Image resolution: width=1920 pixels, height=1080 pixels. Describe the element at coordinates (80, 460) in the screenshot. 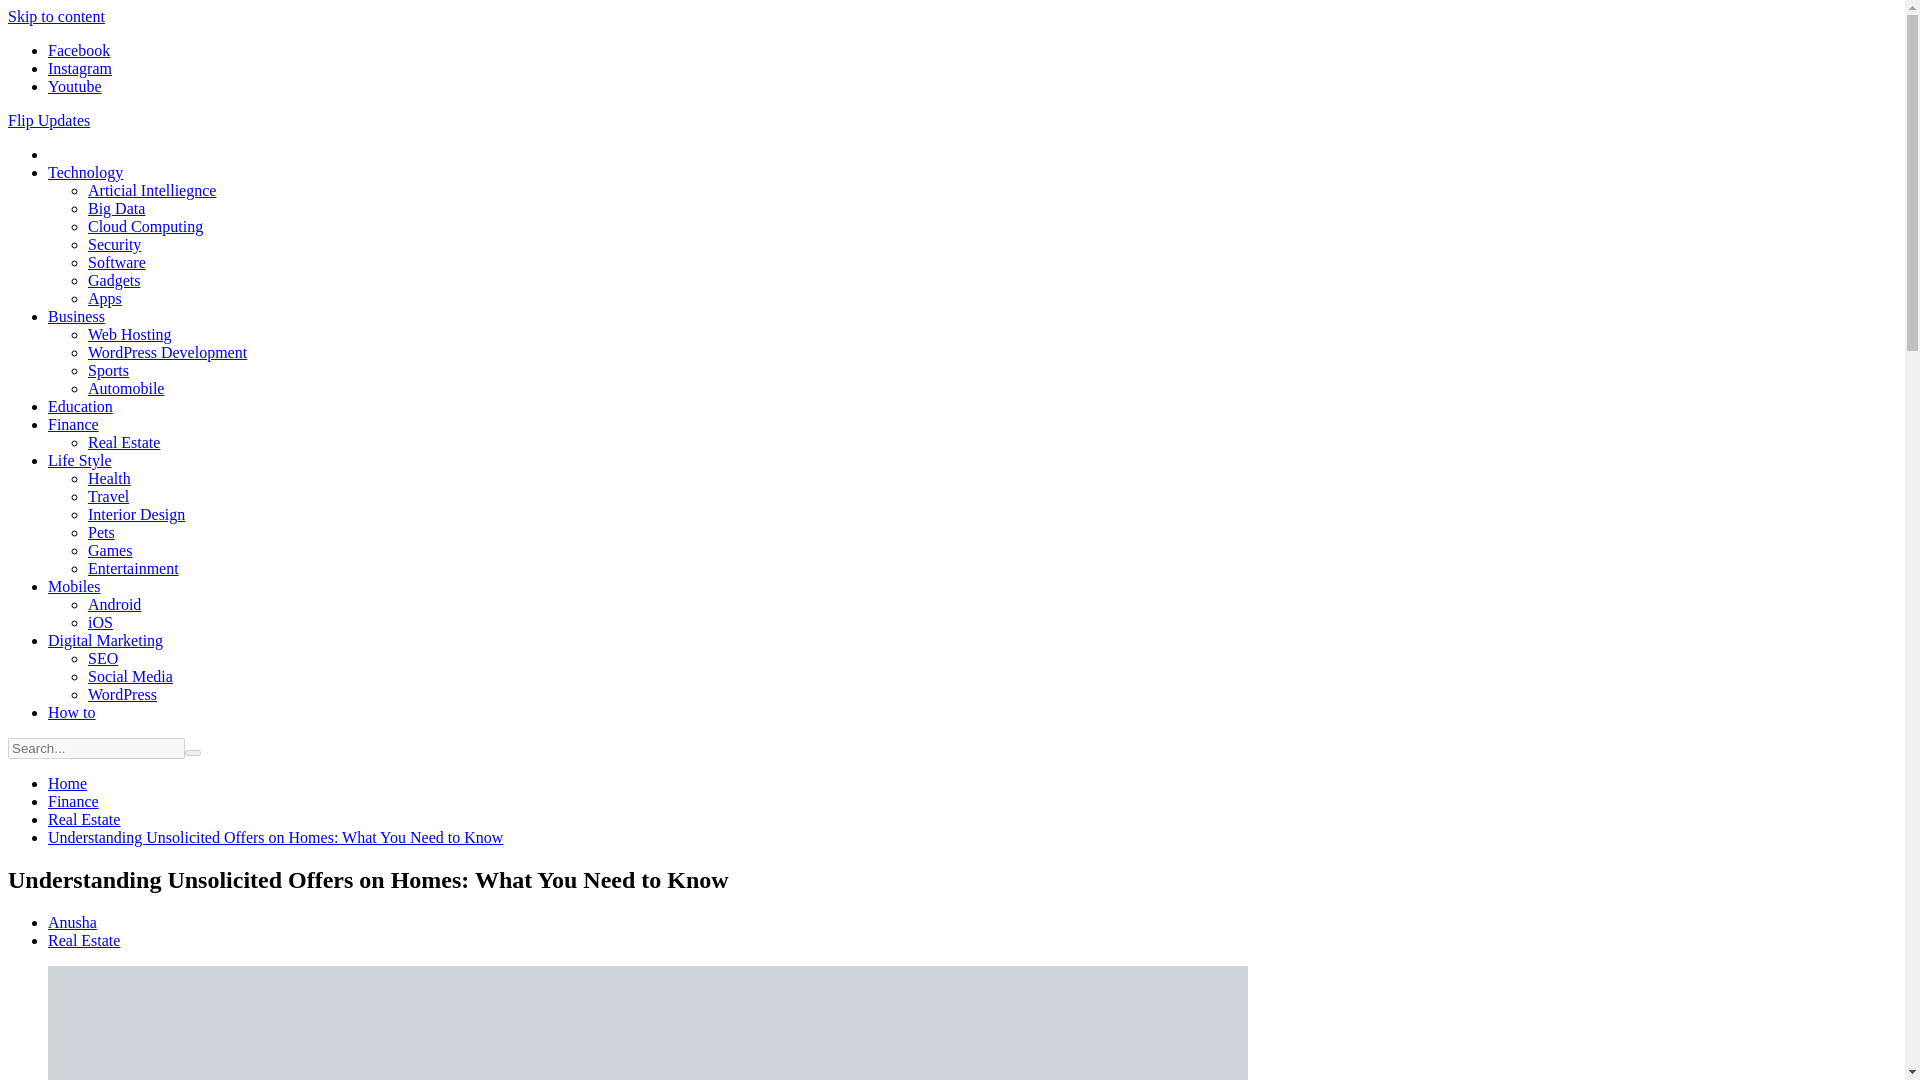

I see `Life Style` at that location.